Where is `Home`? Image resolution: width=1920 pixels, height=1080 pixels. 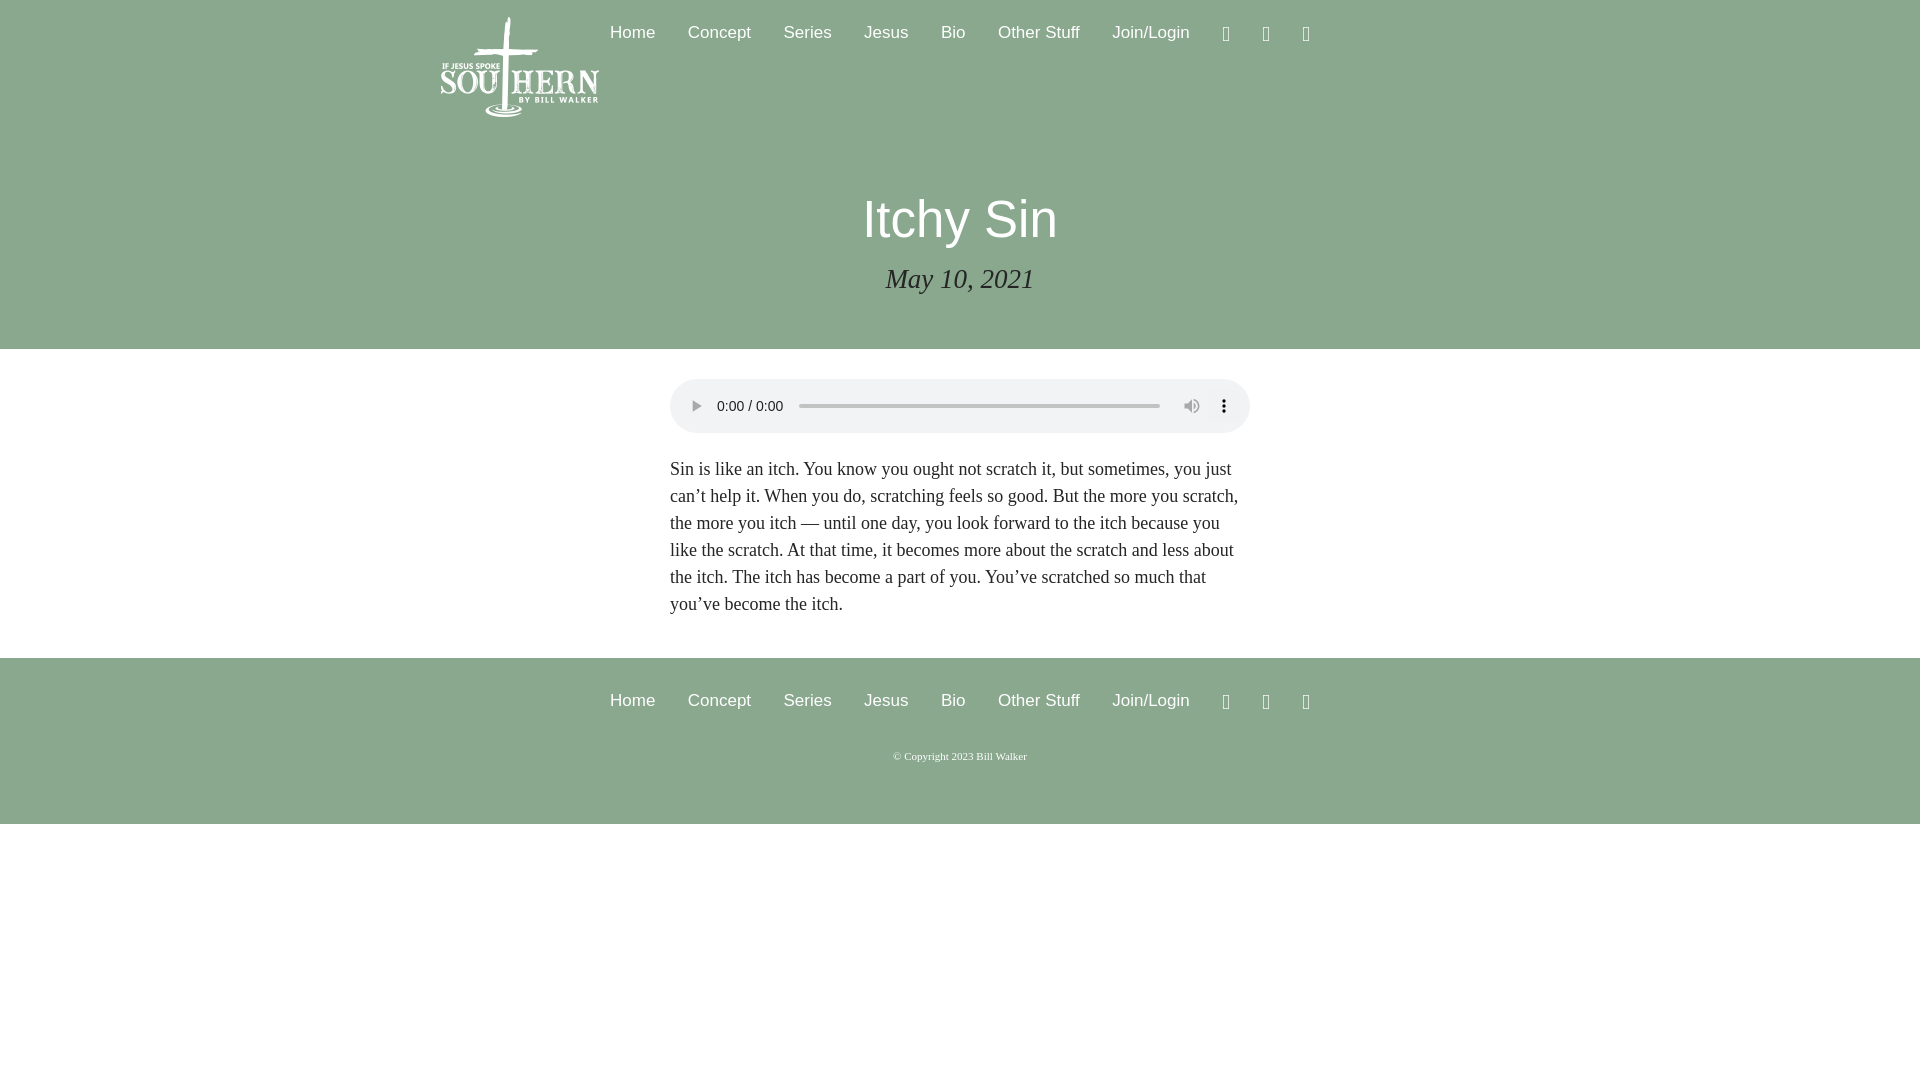 Home is located at coordinates (632, 700).